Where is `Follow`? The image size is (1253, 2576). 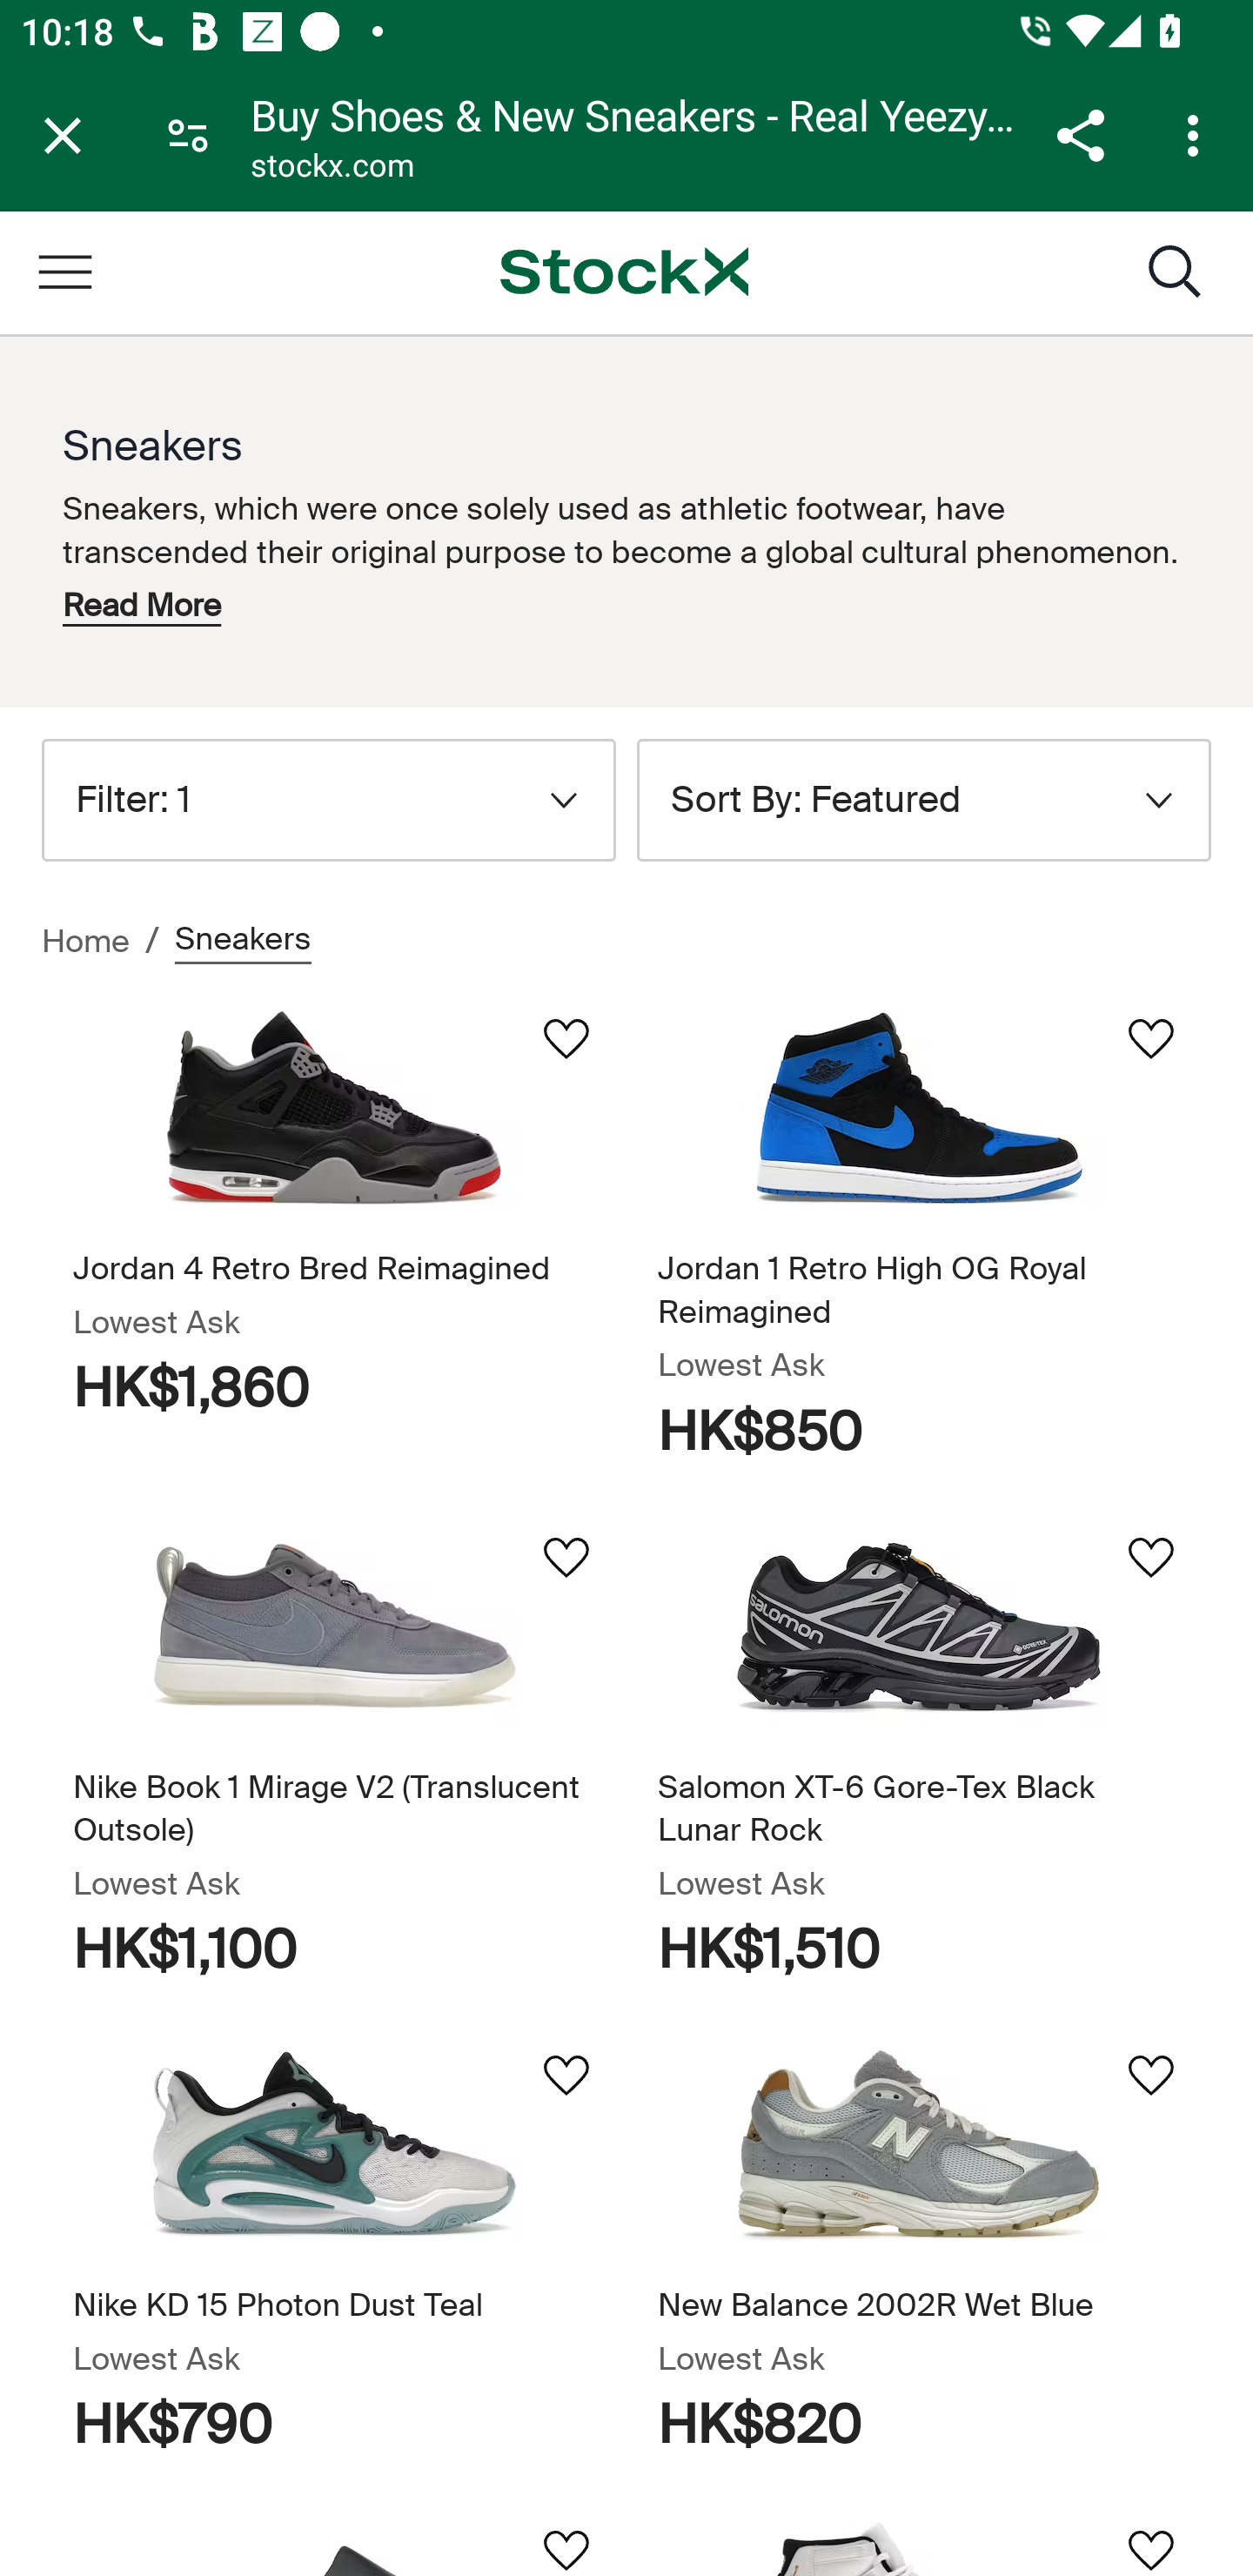
Follow is located at coordinates (1150, 1039).